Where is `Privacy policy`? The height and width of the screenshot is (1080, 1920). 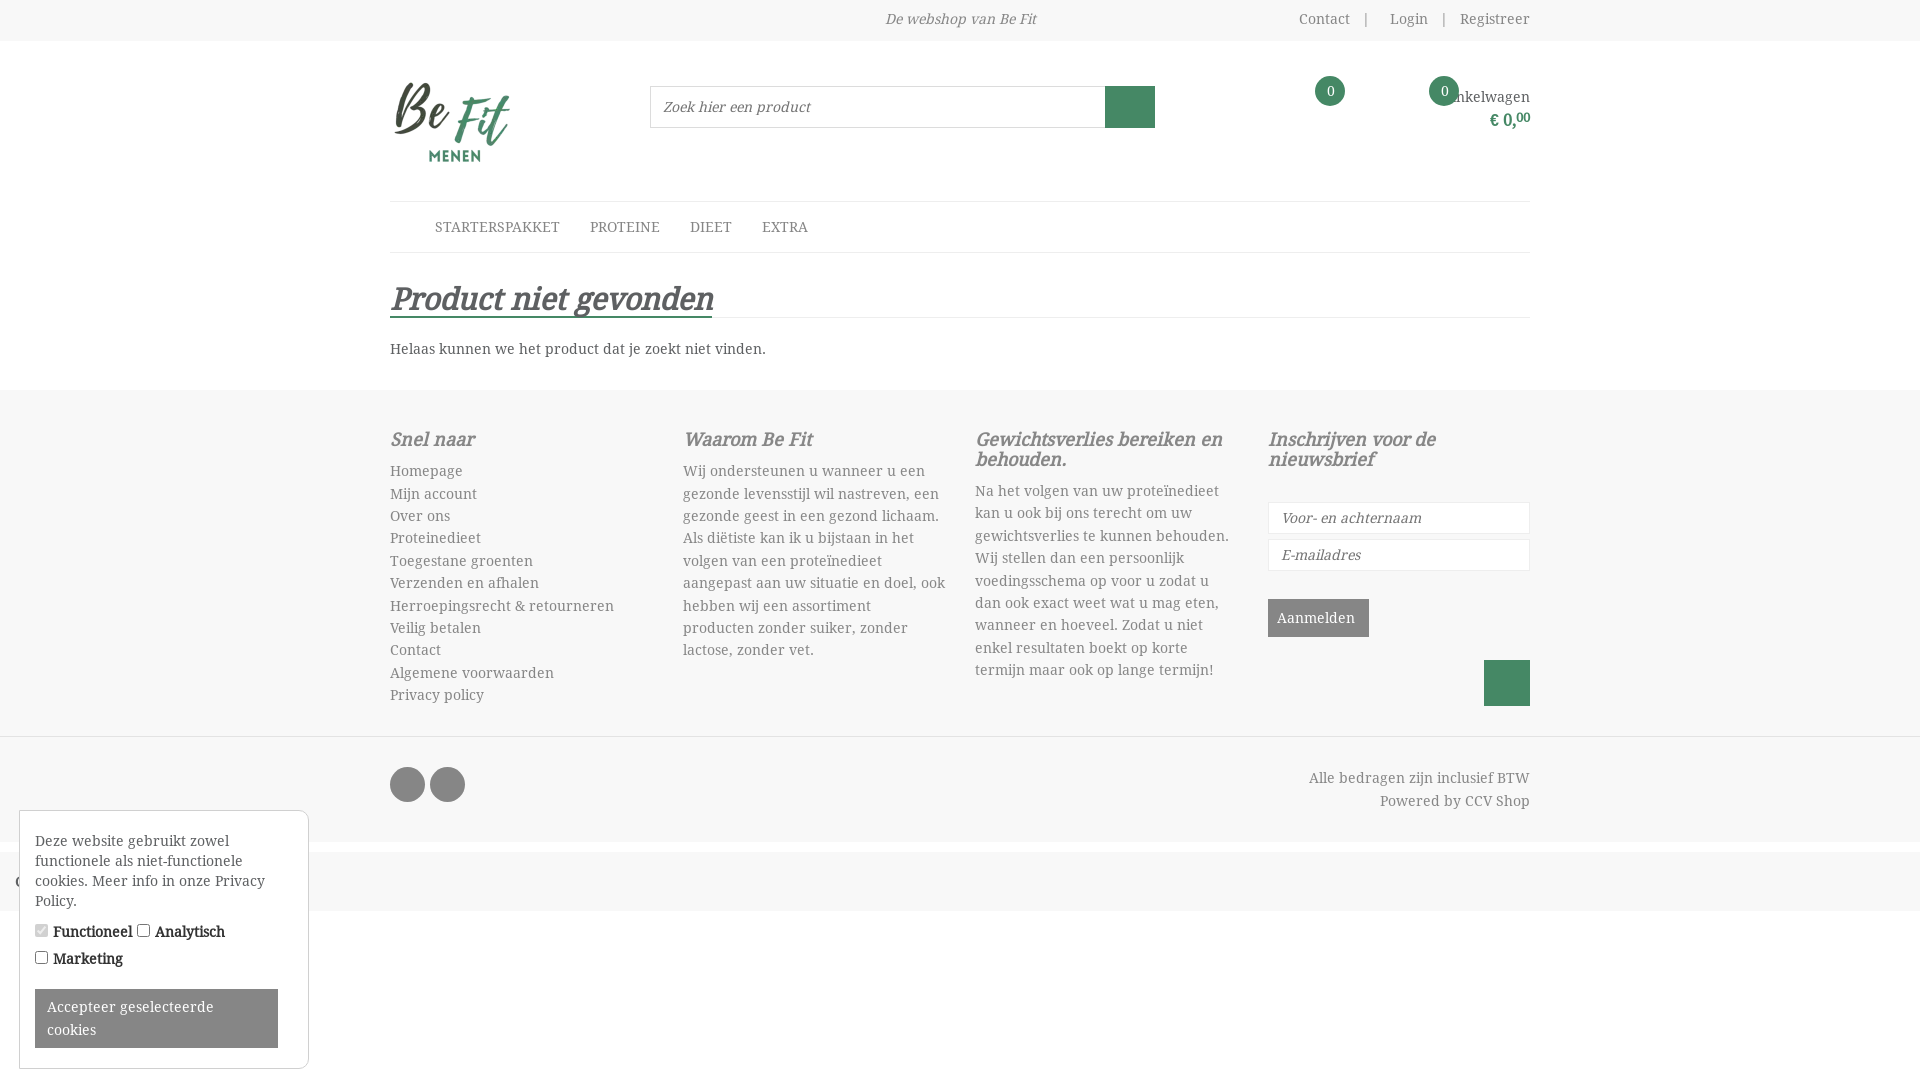 Privacy policy is located at coordinates (437, 695).